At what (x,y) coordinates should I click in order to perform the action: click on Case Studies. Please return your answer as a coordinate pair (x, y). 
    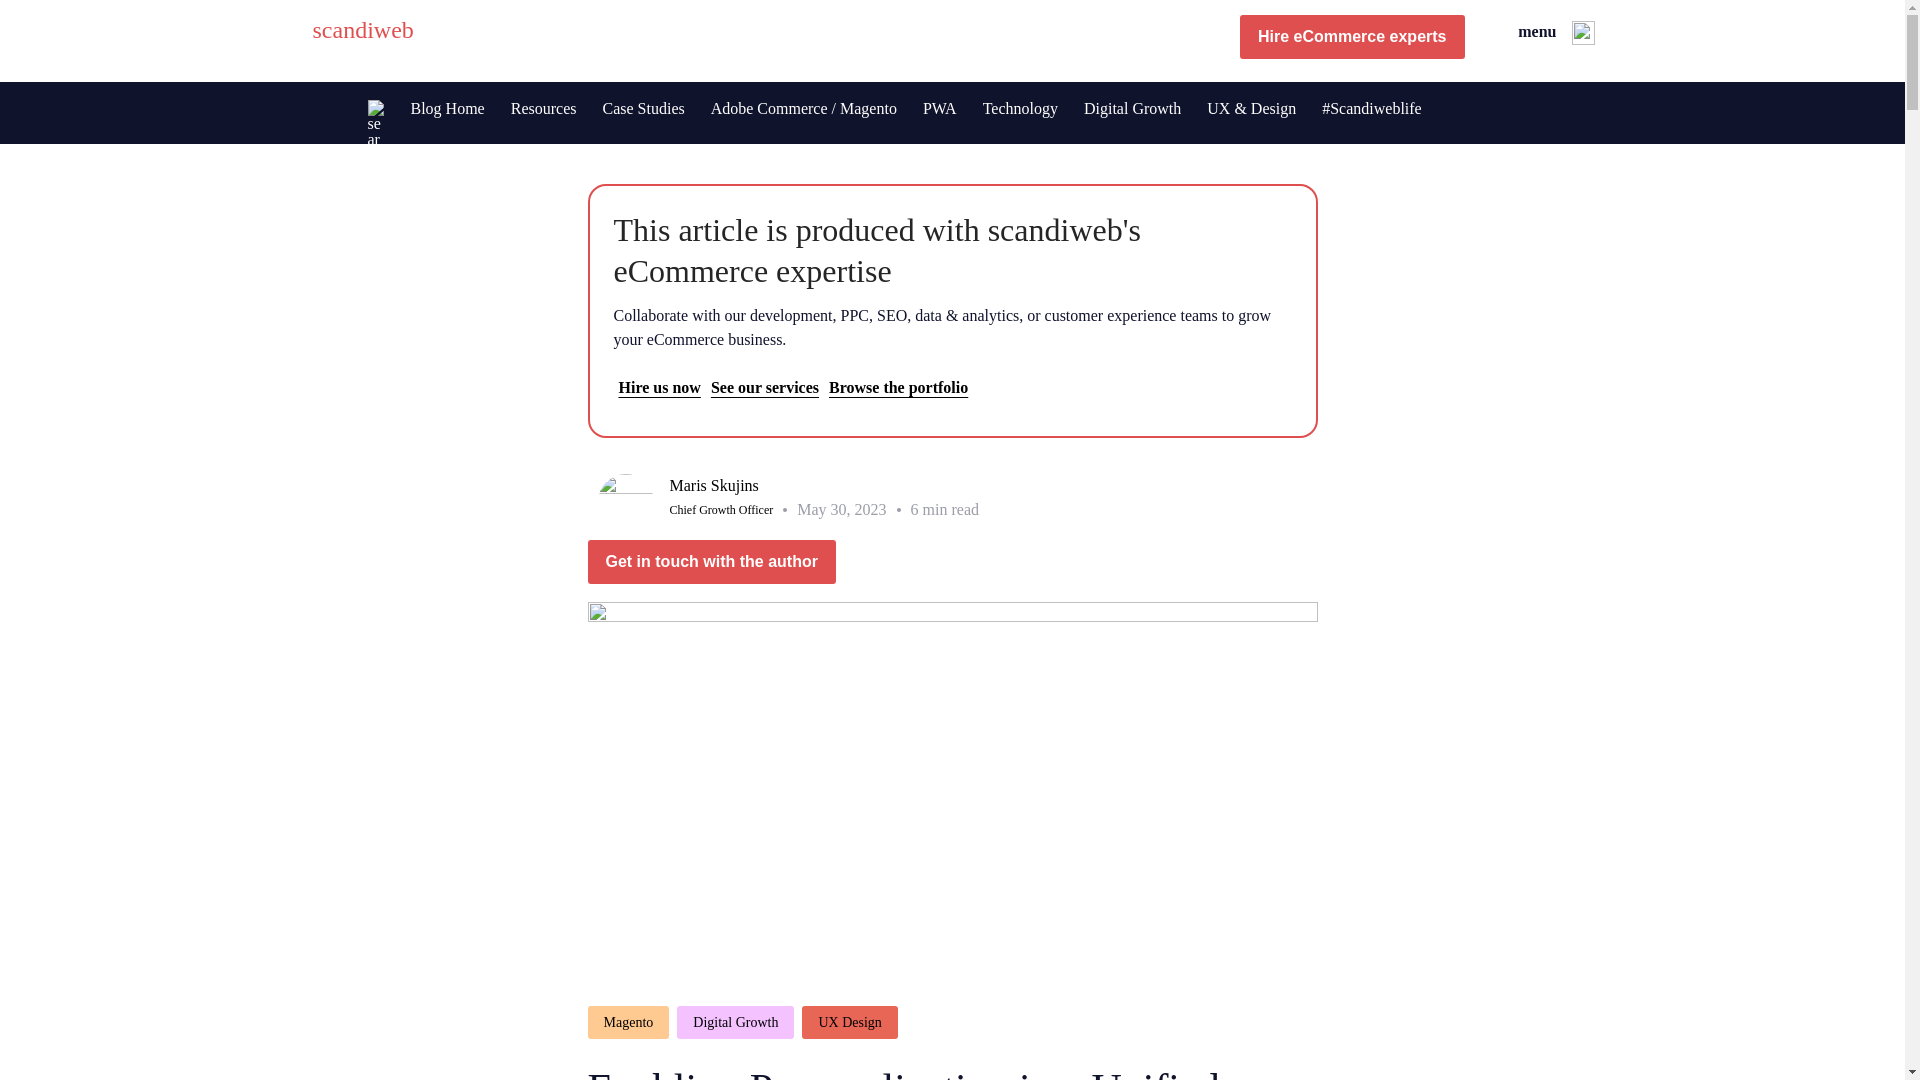
    Looking at the image, I should click on (642, 108).